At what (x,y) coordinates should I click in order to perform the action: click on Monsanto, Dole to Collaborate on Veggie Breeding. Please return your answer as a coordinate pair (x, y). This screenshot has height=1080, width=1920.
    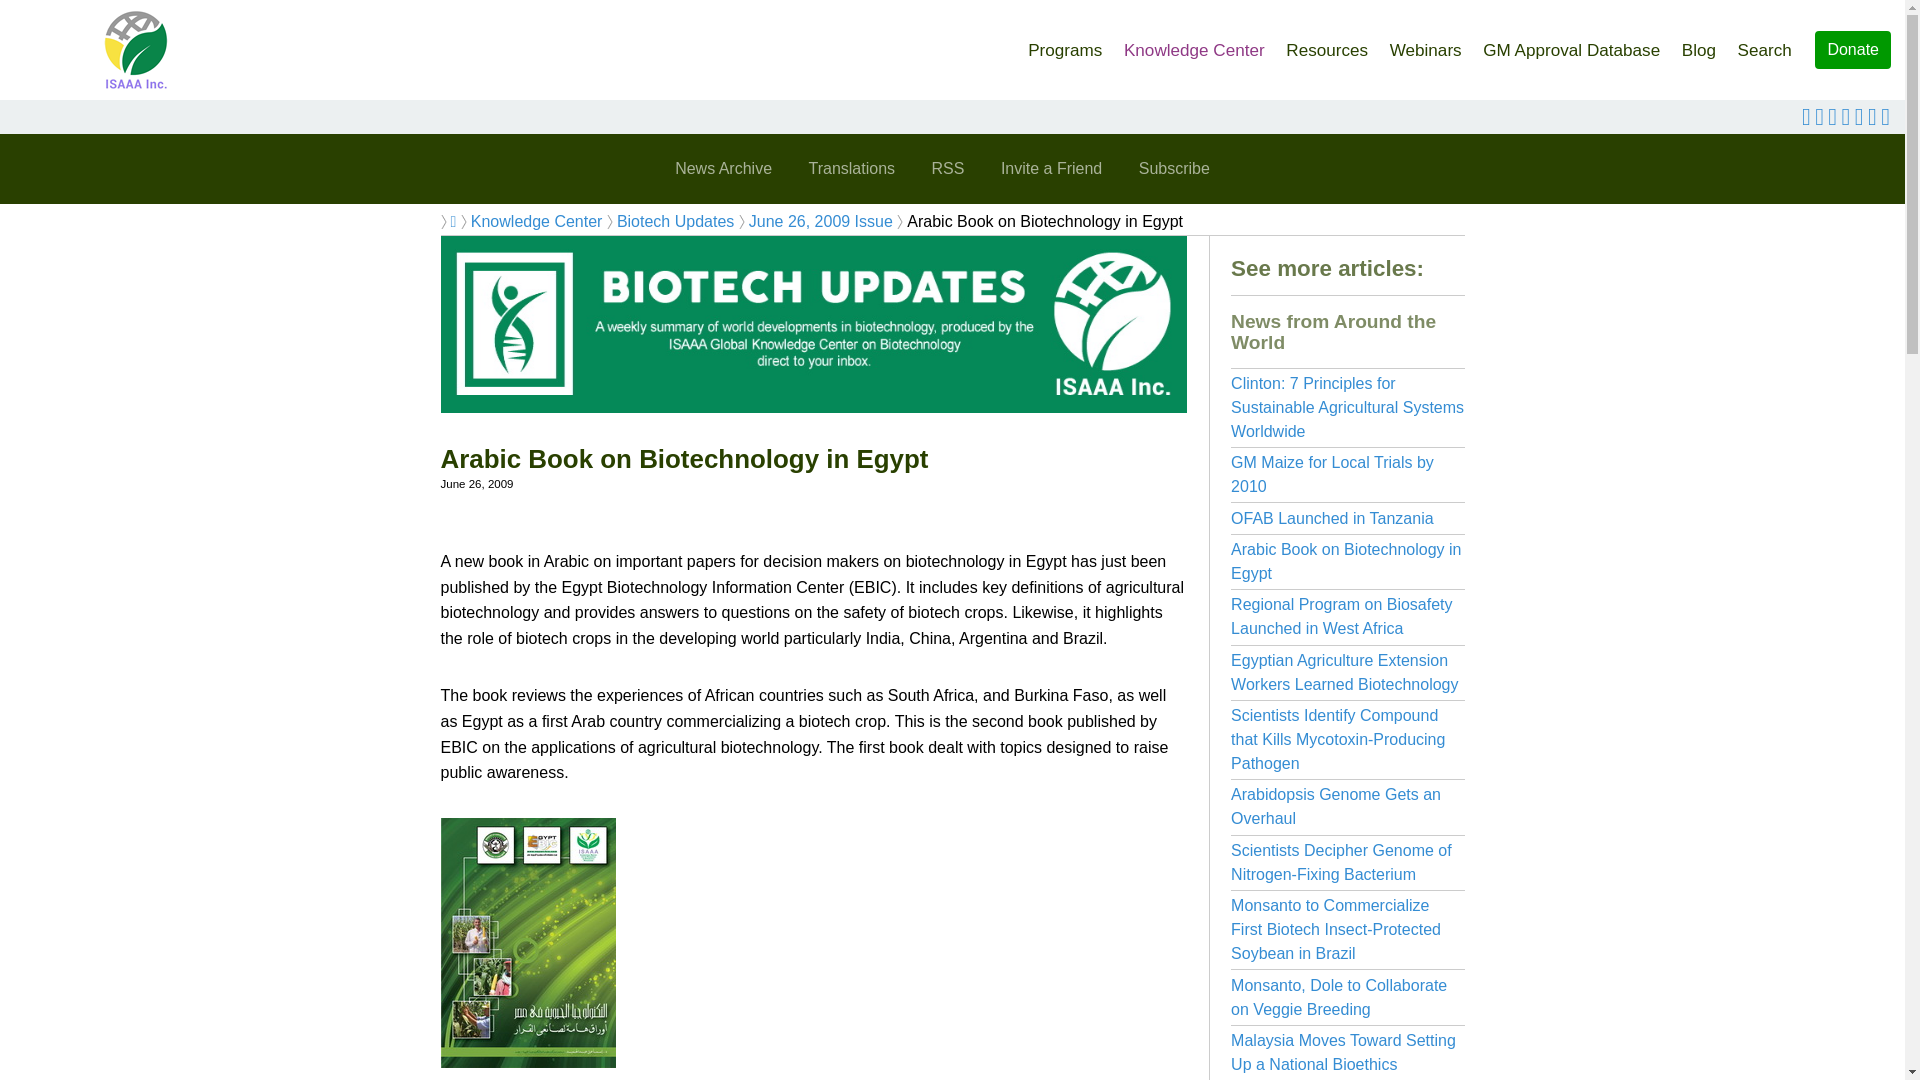
    Looking at the image, I should click on (1338, 998).